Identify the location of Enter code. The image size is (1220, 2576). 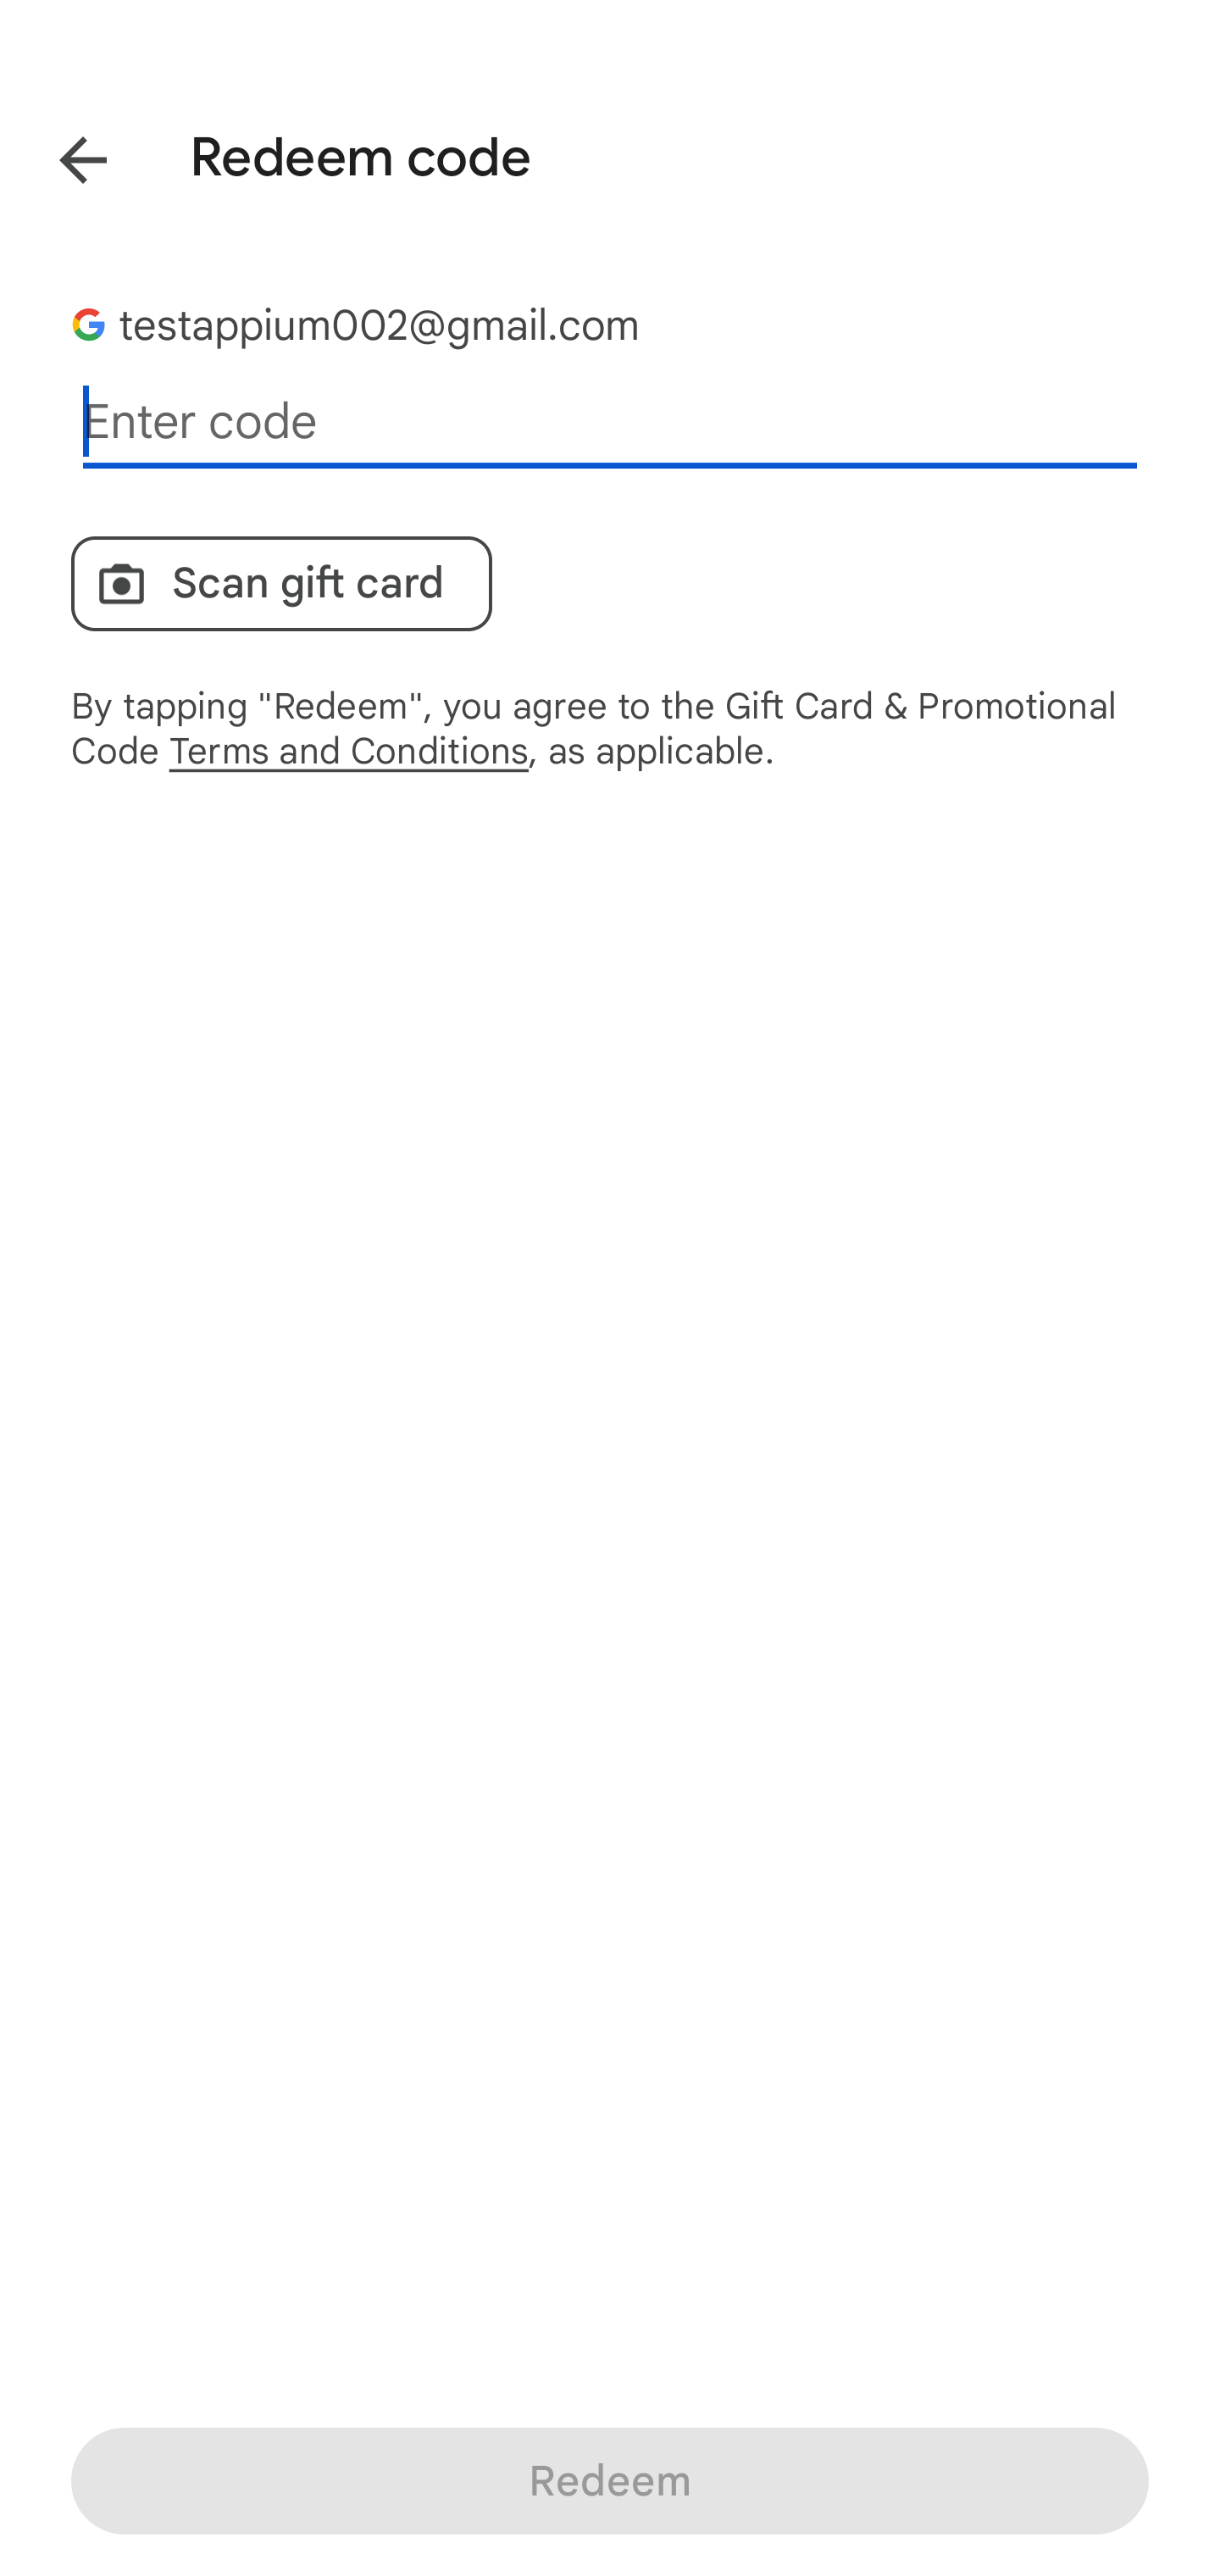
(610, 422).